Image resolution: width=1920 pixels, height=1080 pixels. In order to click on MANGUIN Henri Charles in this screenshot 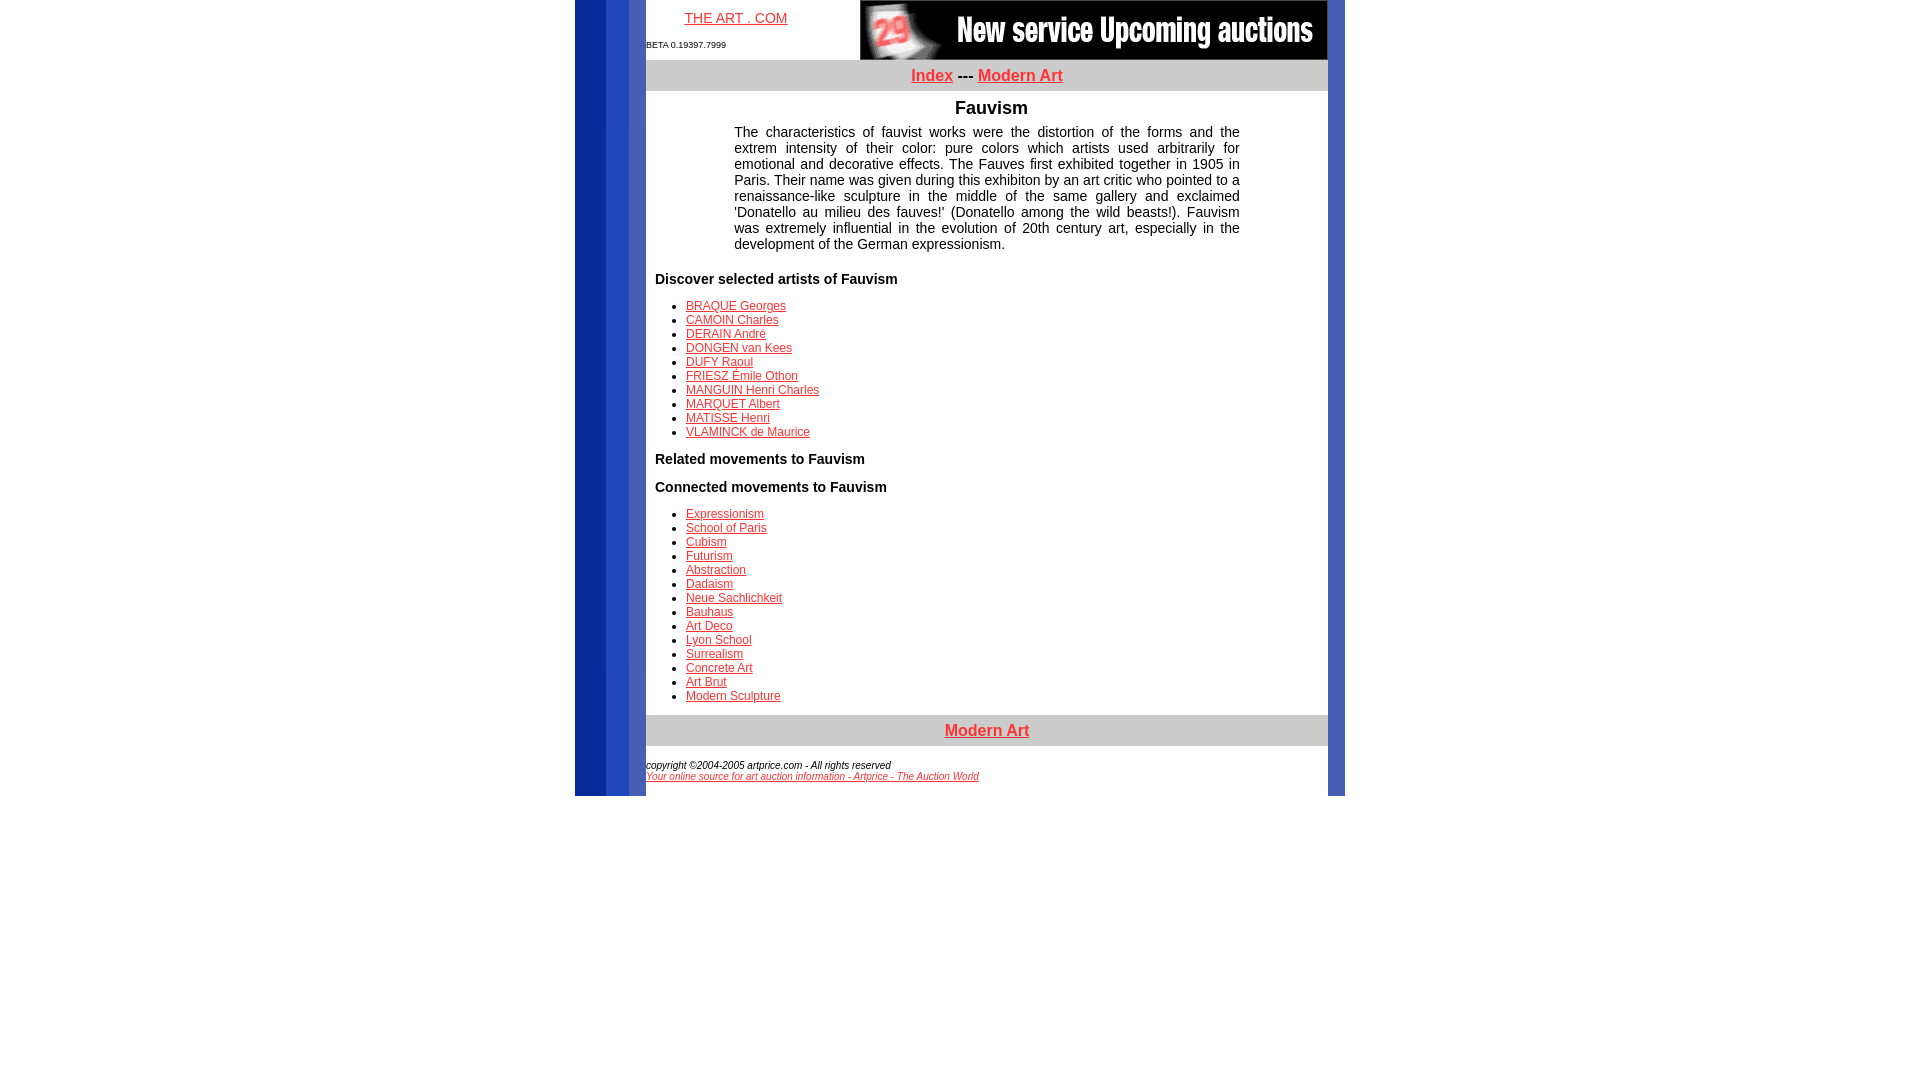, I will do `click(752, 390)`.